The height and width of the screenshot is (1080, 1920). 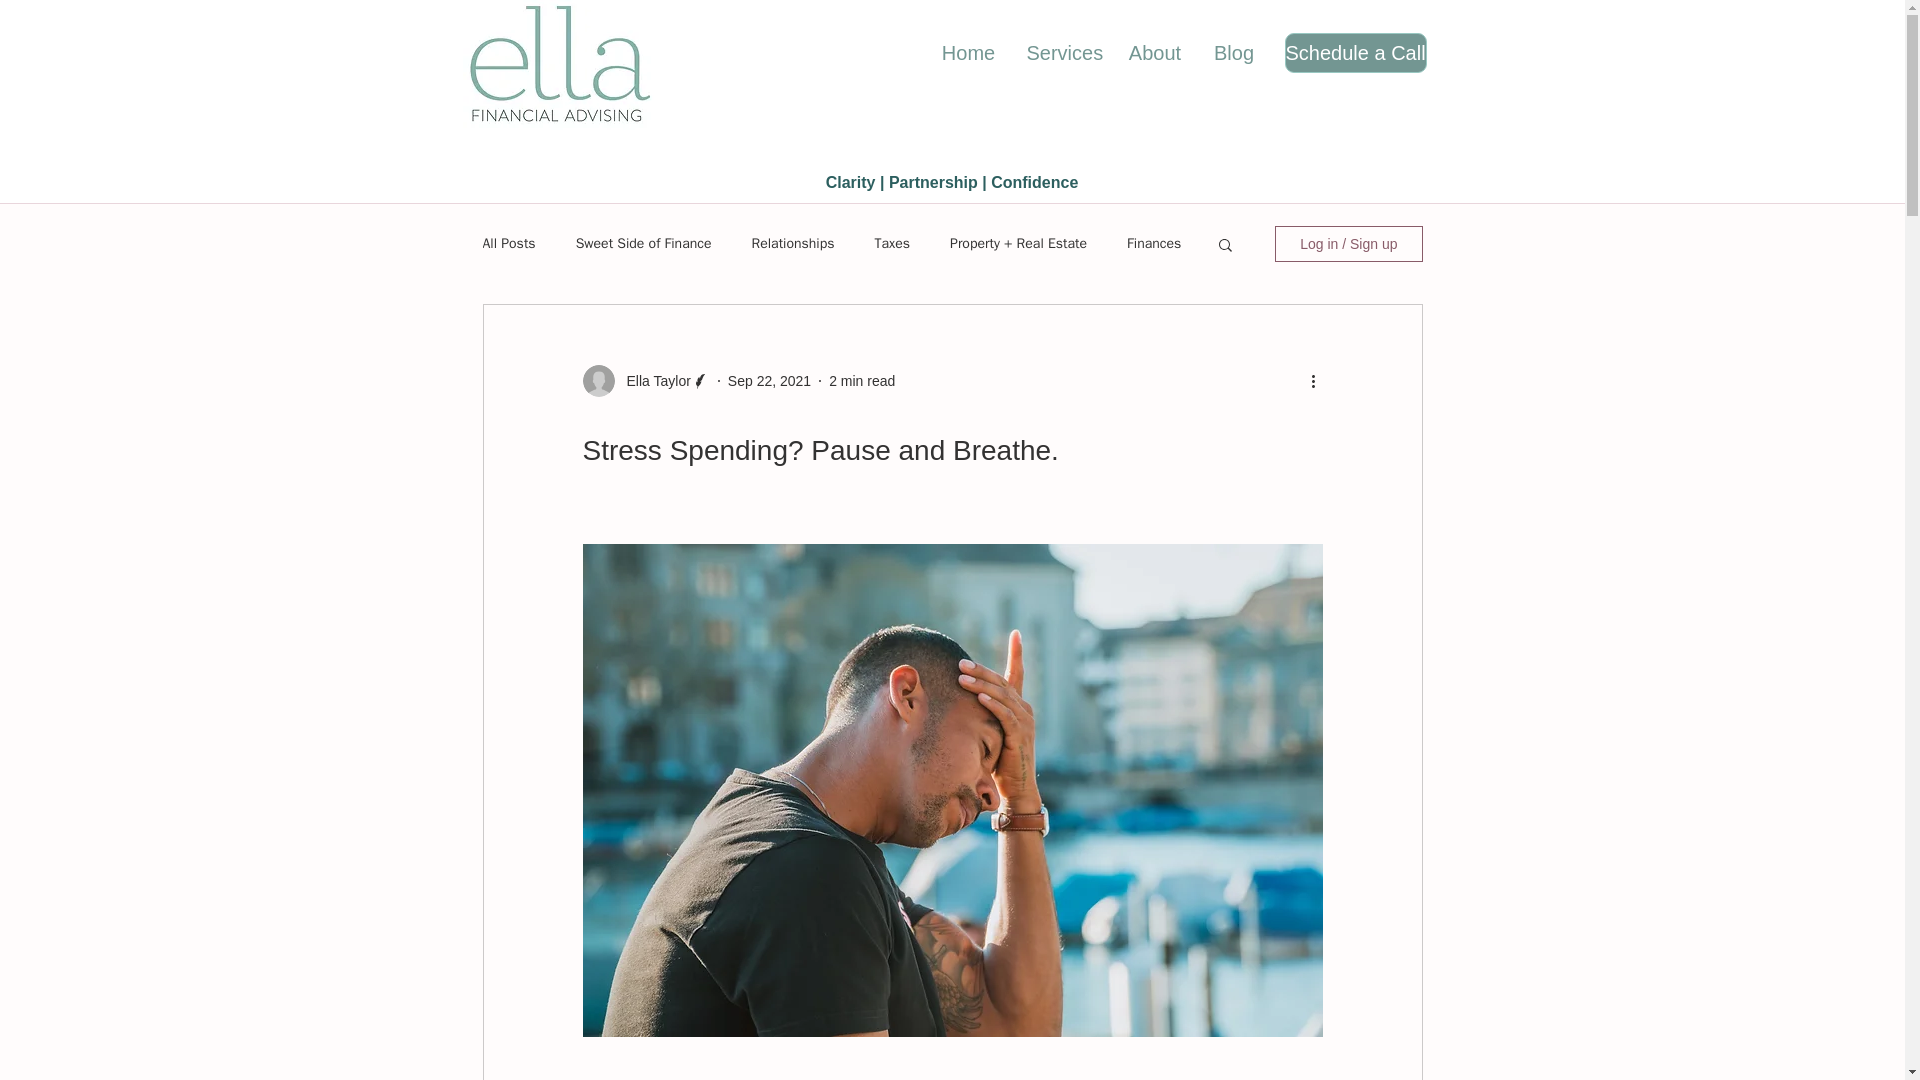 What do you see at coordinates (862, 379) in the screenshot?
I see `2 min read` at bounding box center [862, 379].